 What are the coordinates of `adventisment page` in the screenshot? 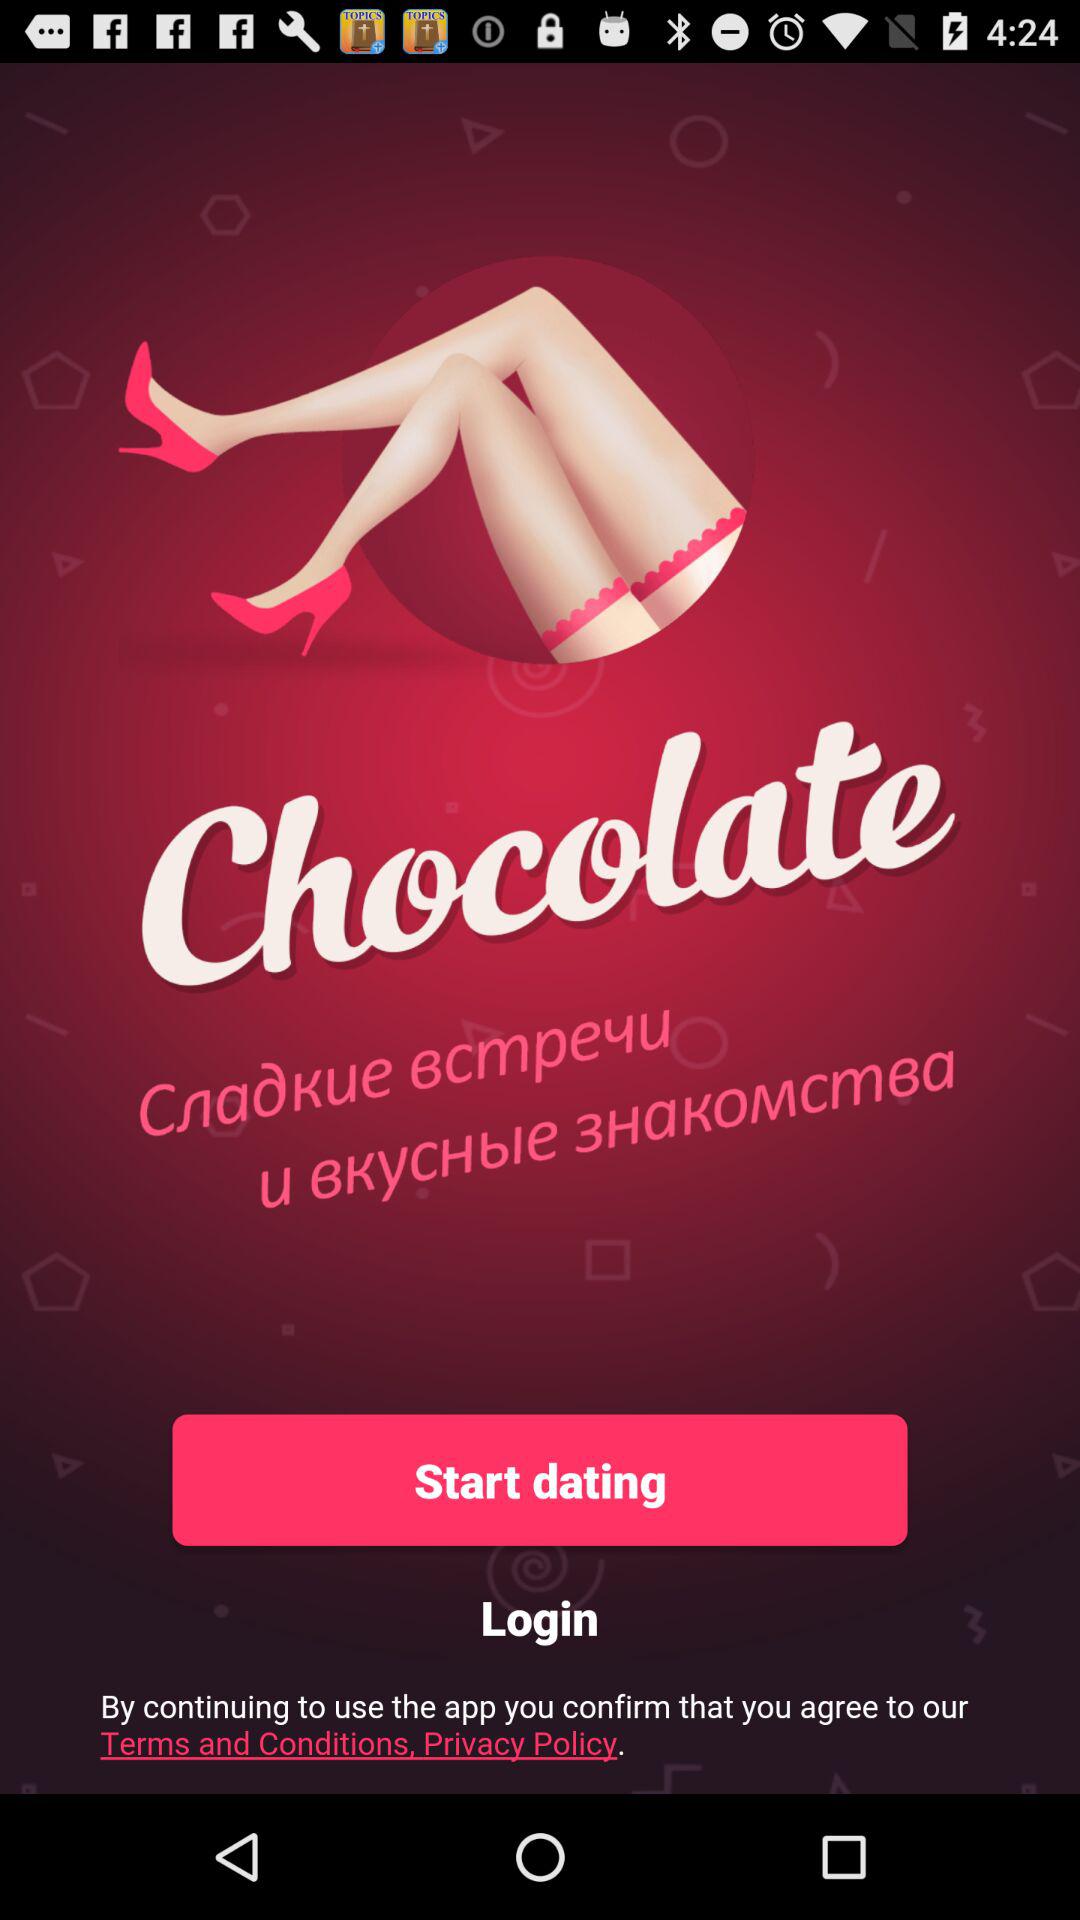 It's located at (540, 1731).